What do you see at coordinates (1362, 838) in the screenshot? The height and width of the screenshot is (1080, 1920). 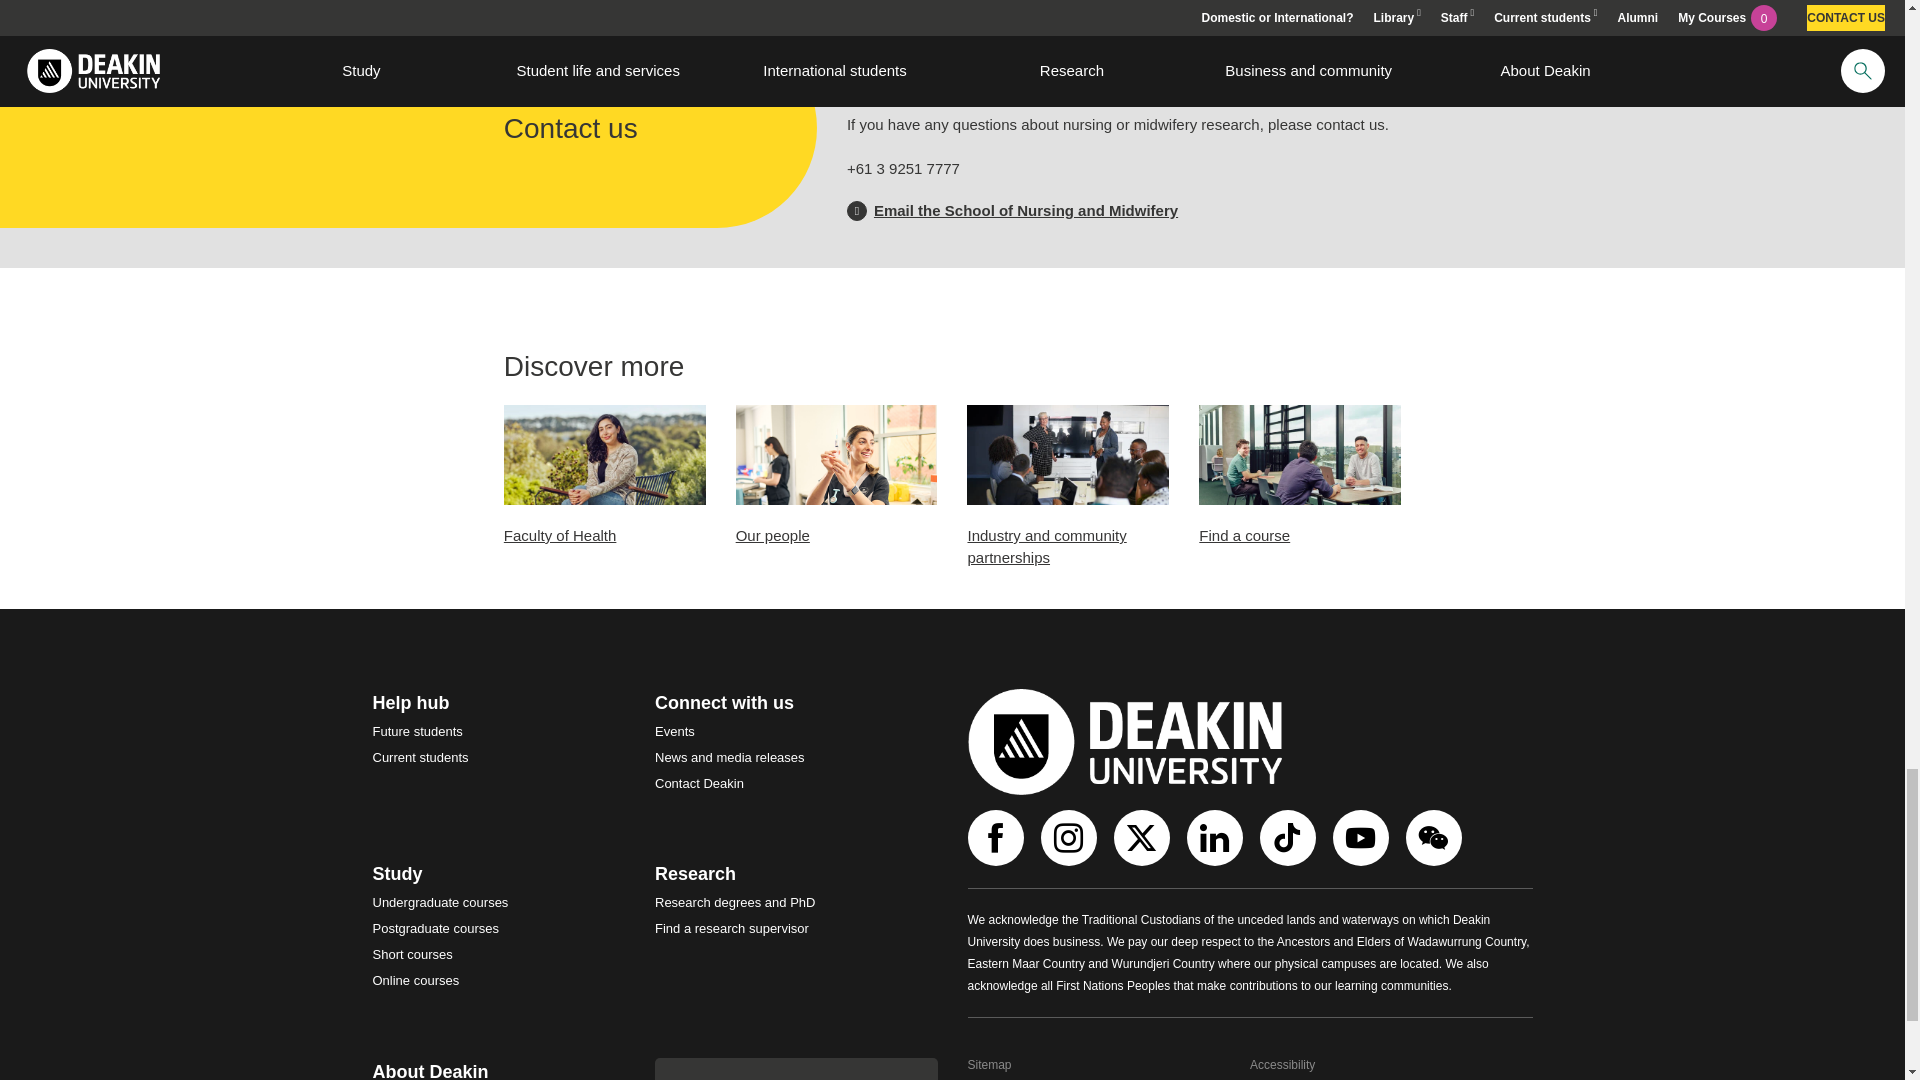 I see `Youtube` at bounding box center [1362, 838].